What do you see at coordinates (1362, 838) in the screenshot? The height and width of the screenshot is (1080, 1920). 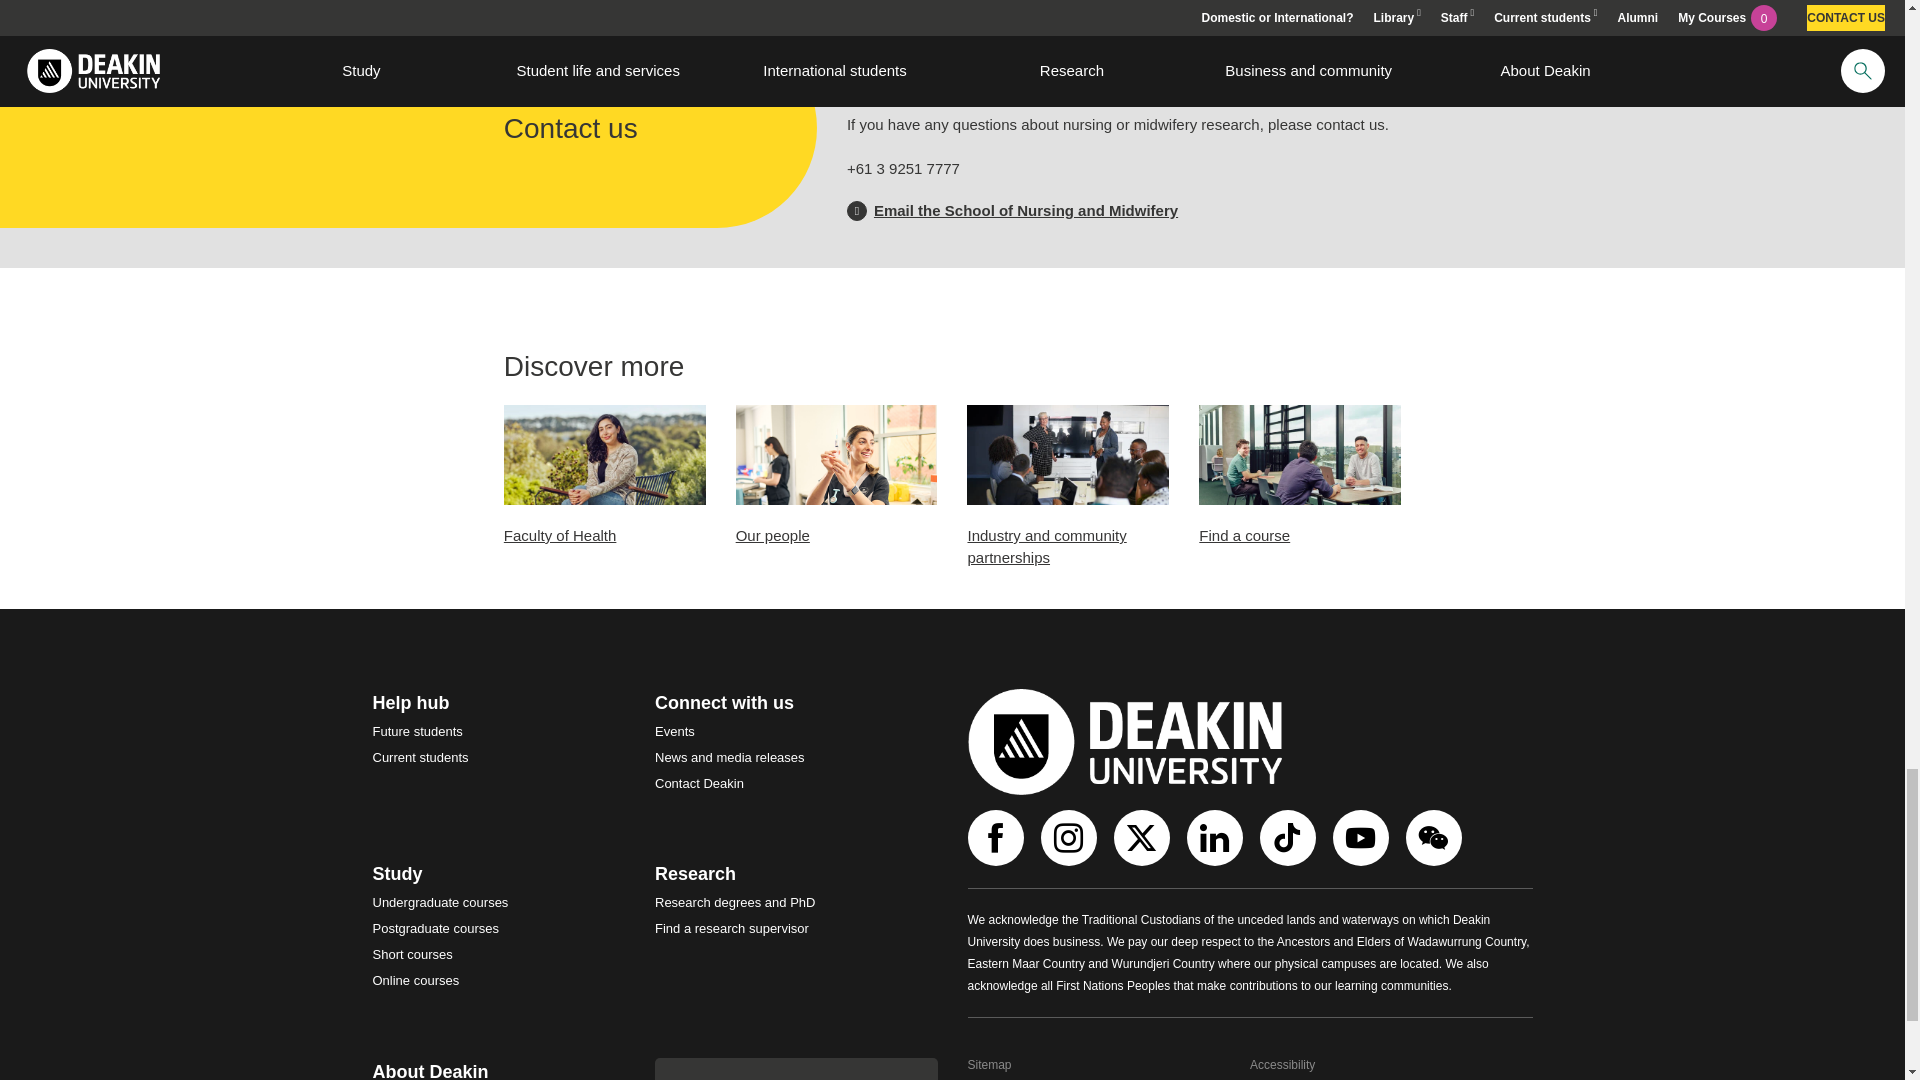 I see `Youtube` at bounding box center [1362, 838].